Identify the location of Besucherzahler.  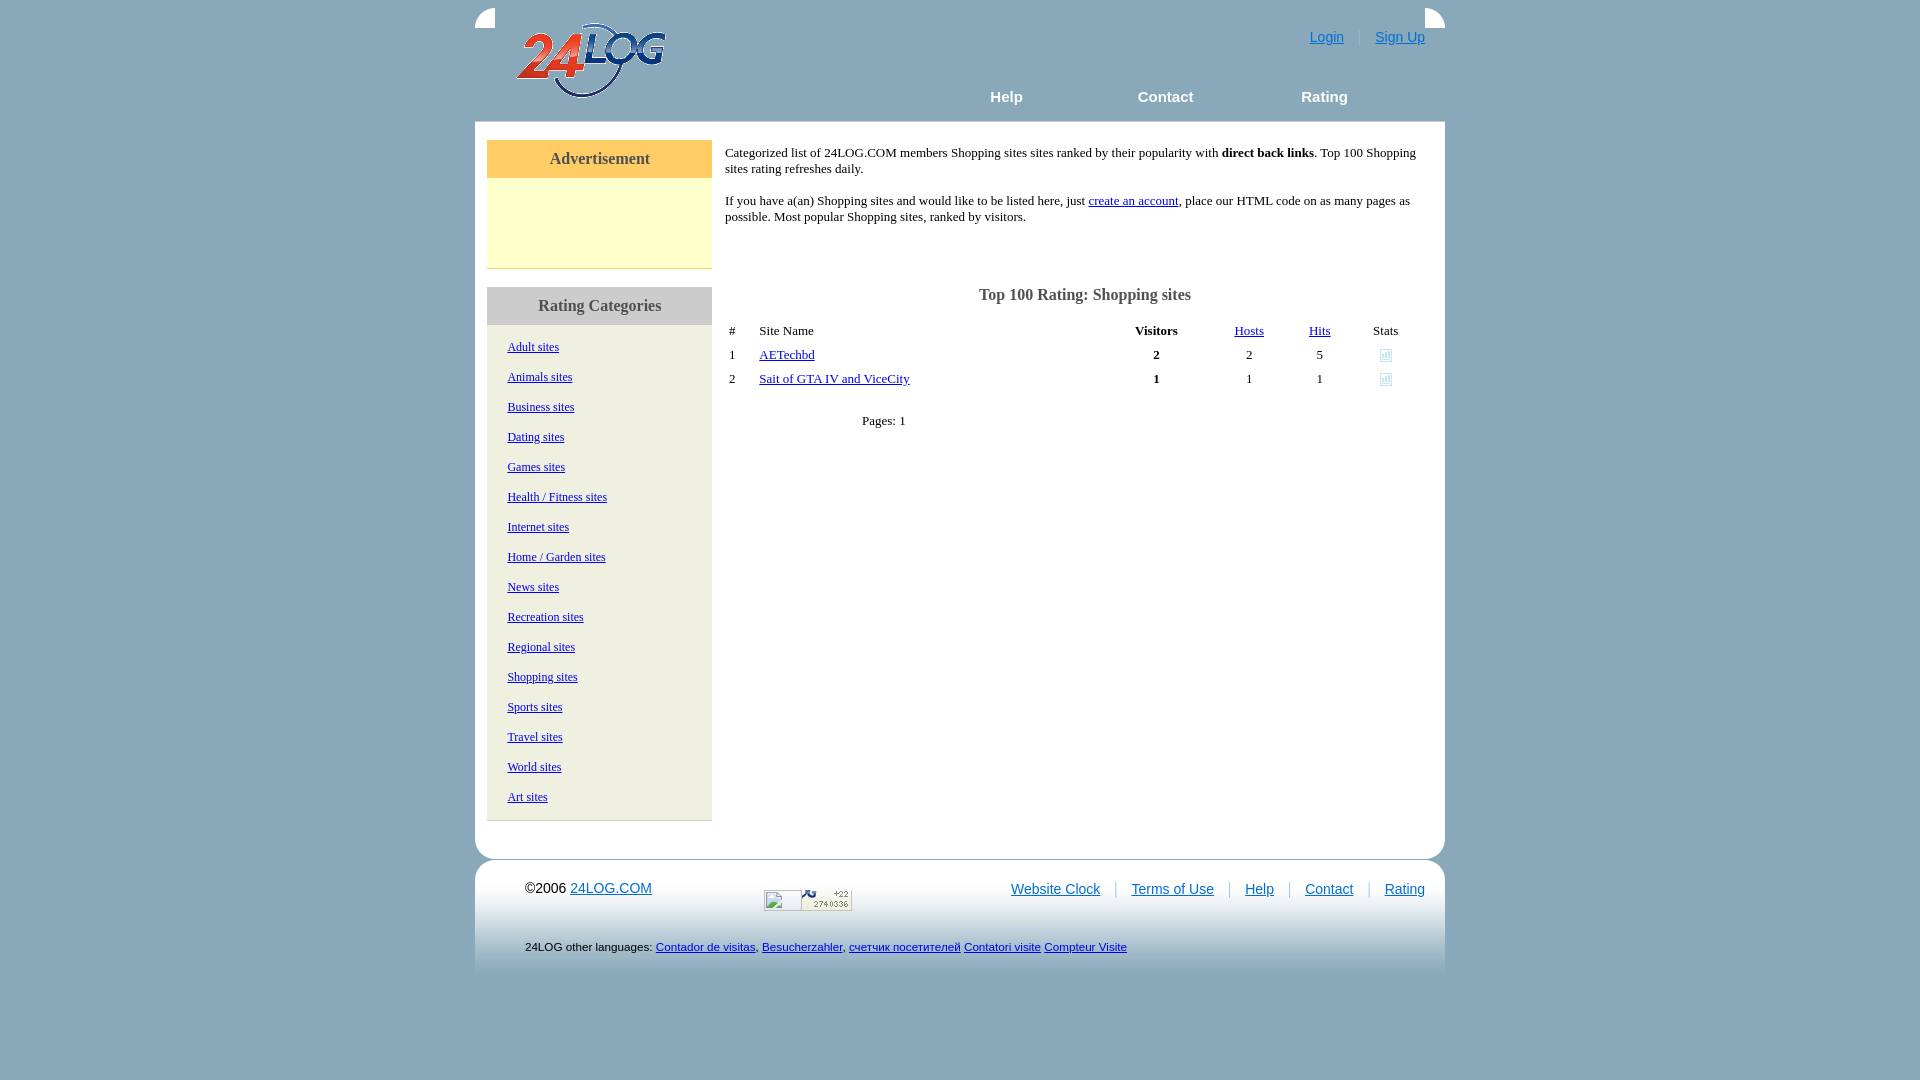
(802, 946).